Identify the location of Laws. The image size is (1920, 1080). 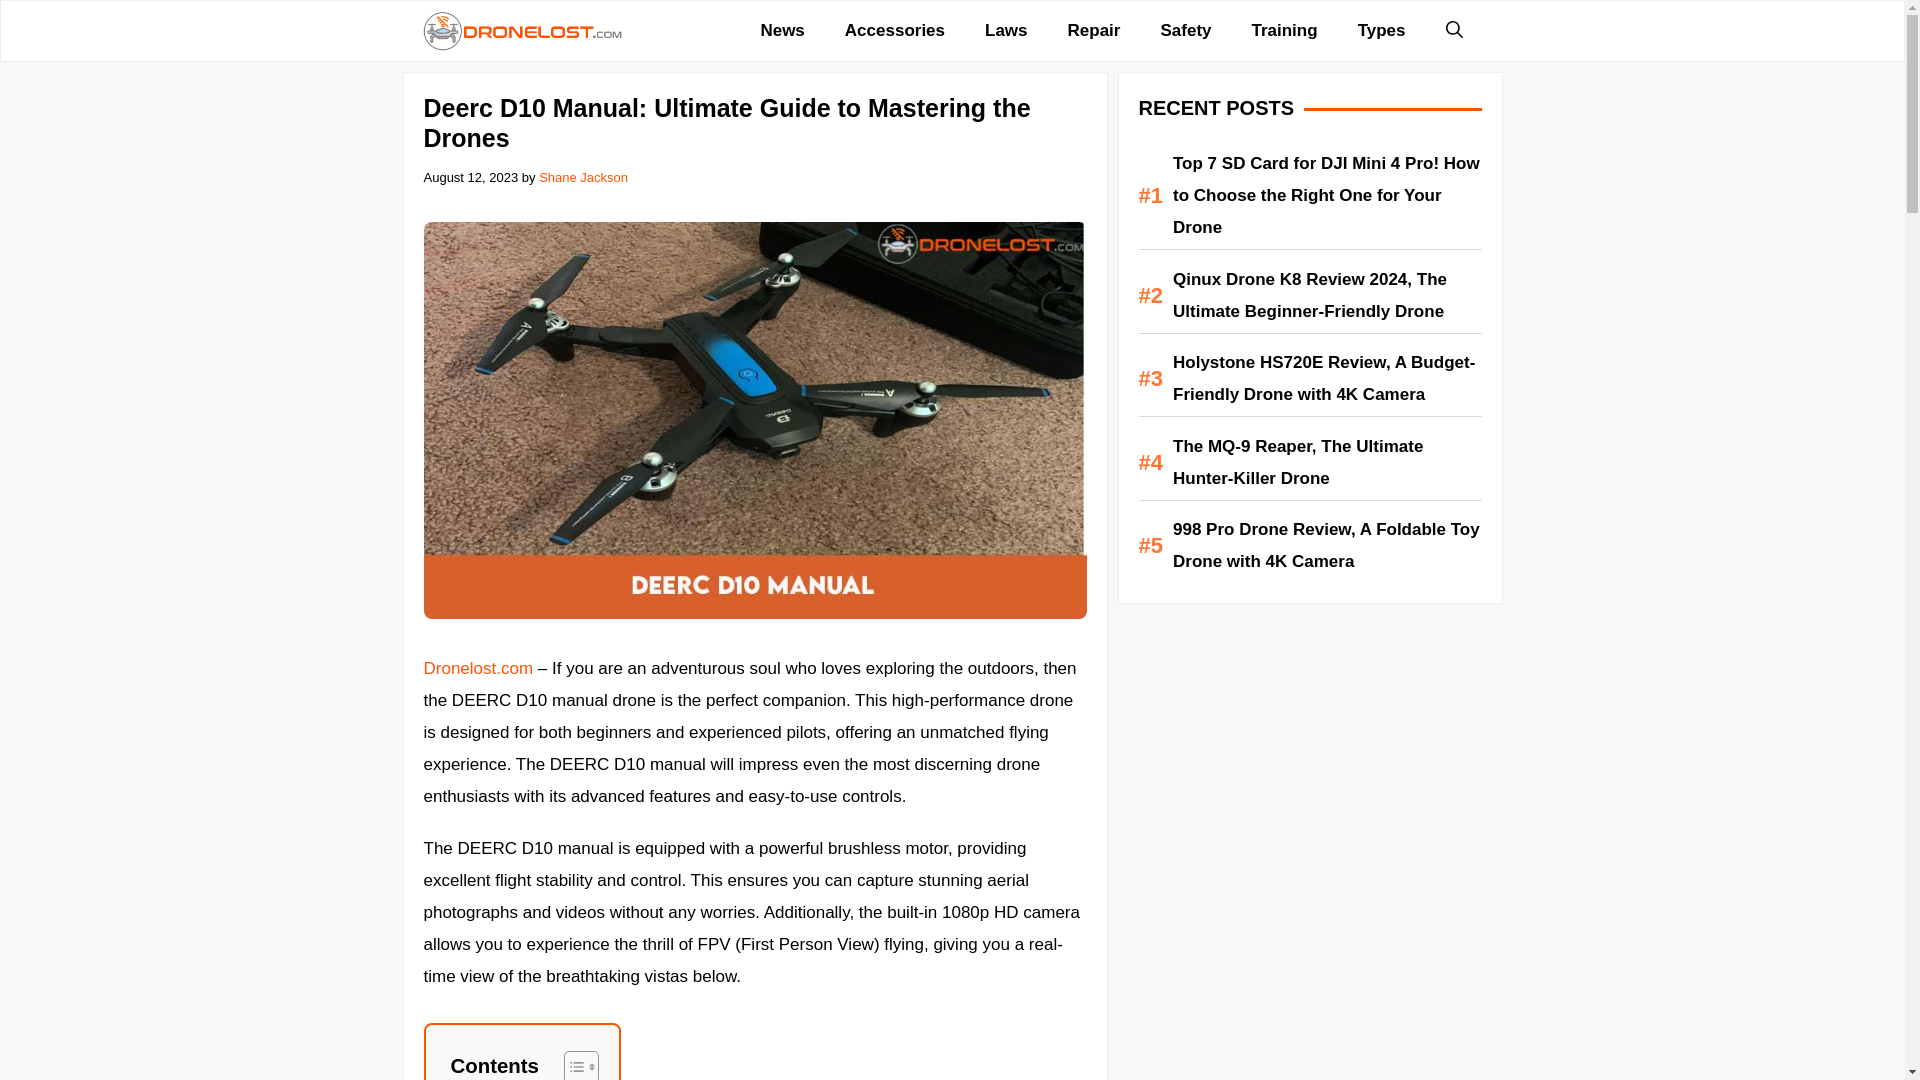
(1006, 30).